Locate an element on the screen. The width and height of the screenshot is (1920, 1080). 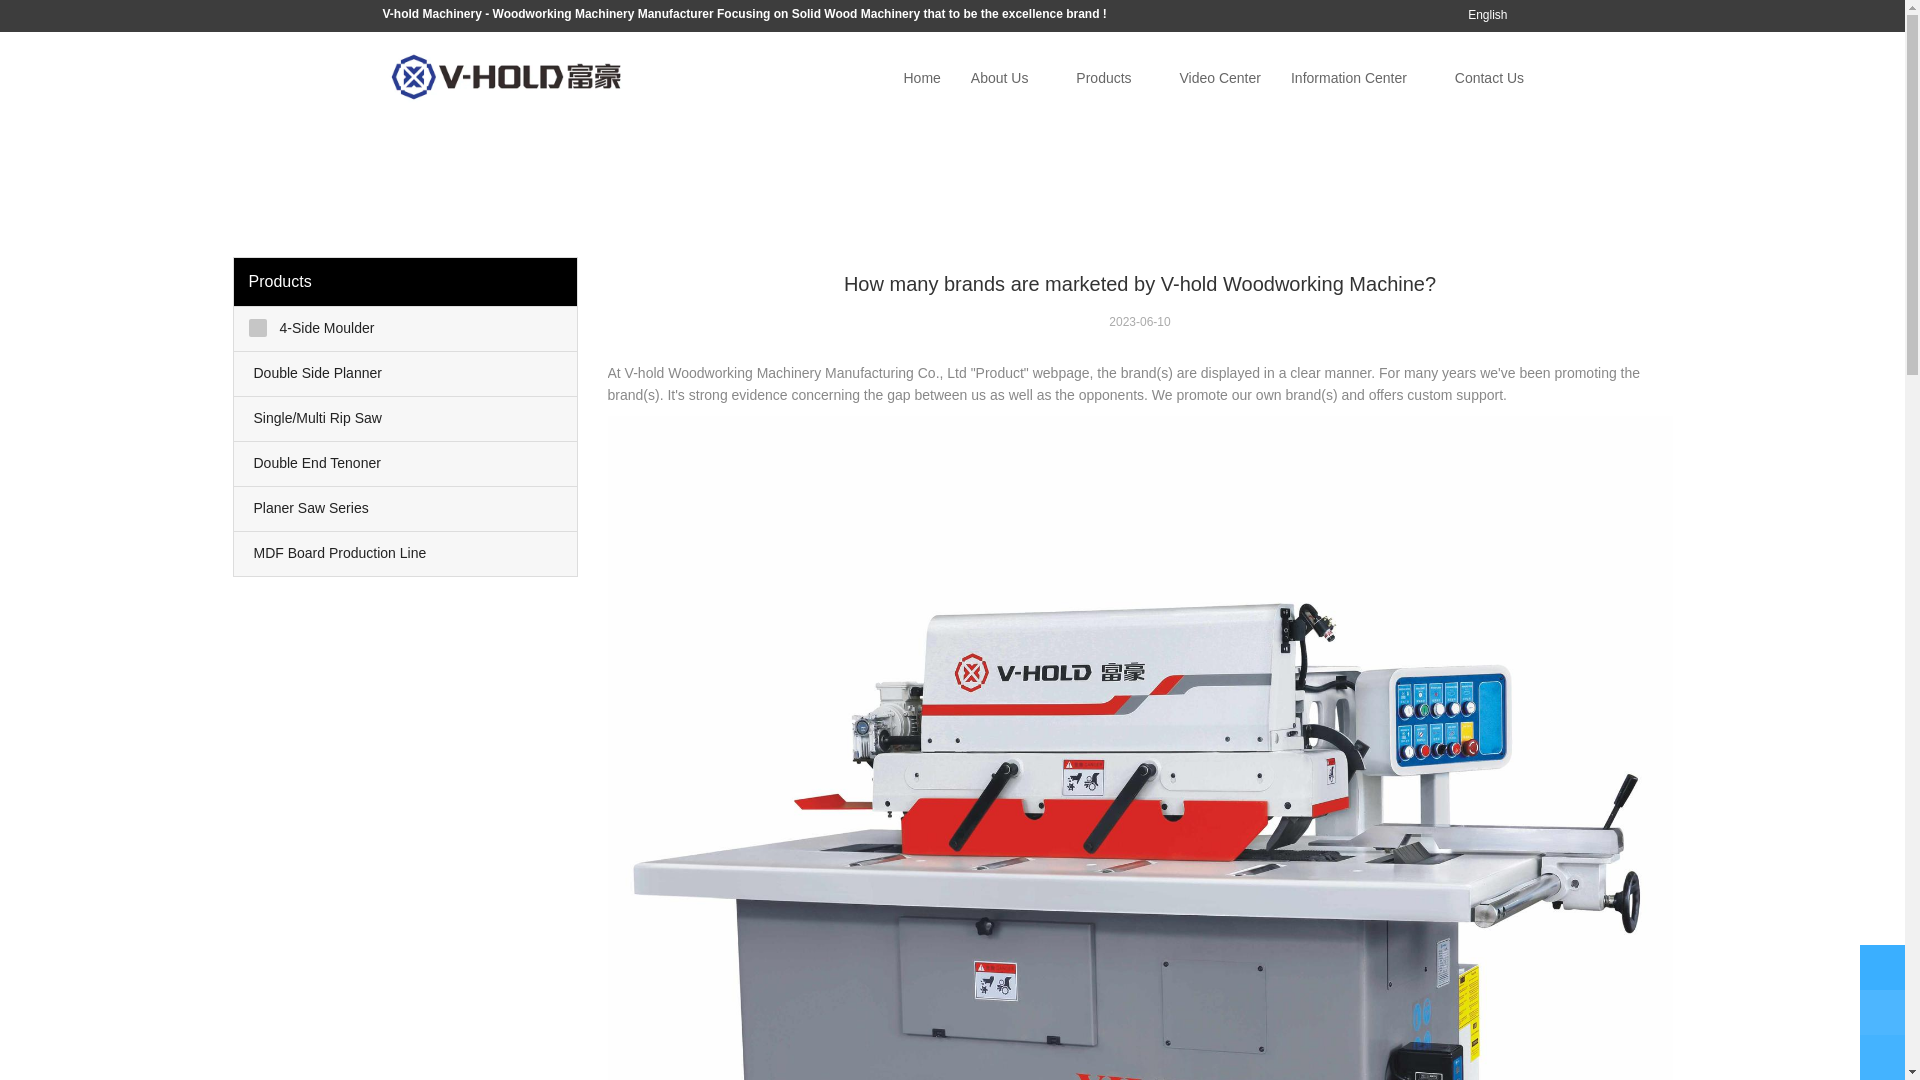
About Us is located at coordinates (1000, 78).